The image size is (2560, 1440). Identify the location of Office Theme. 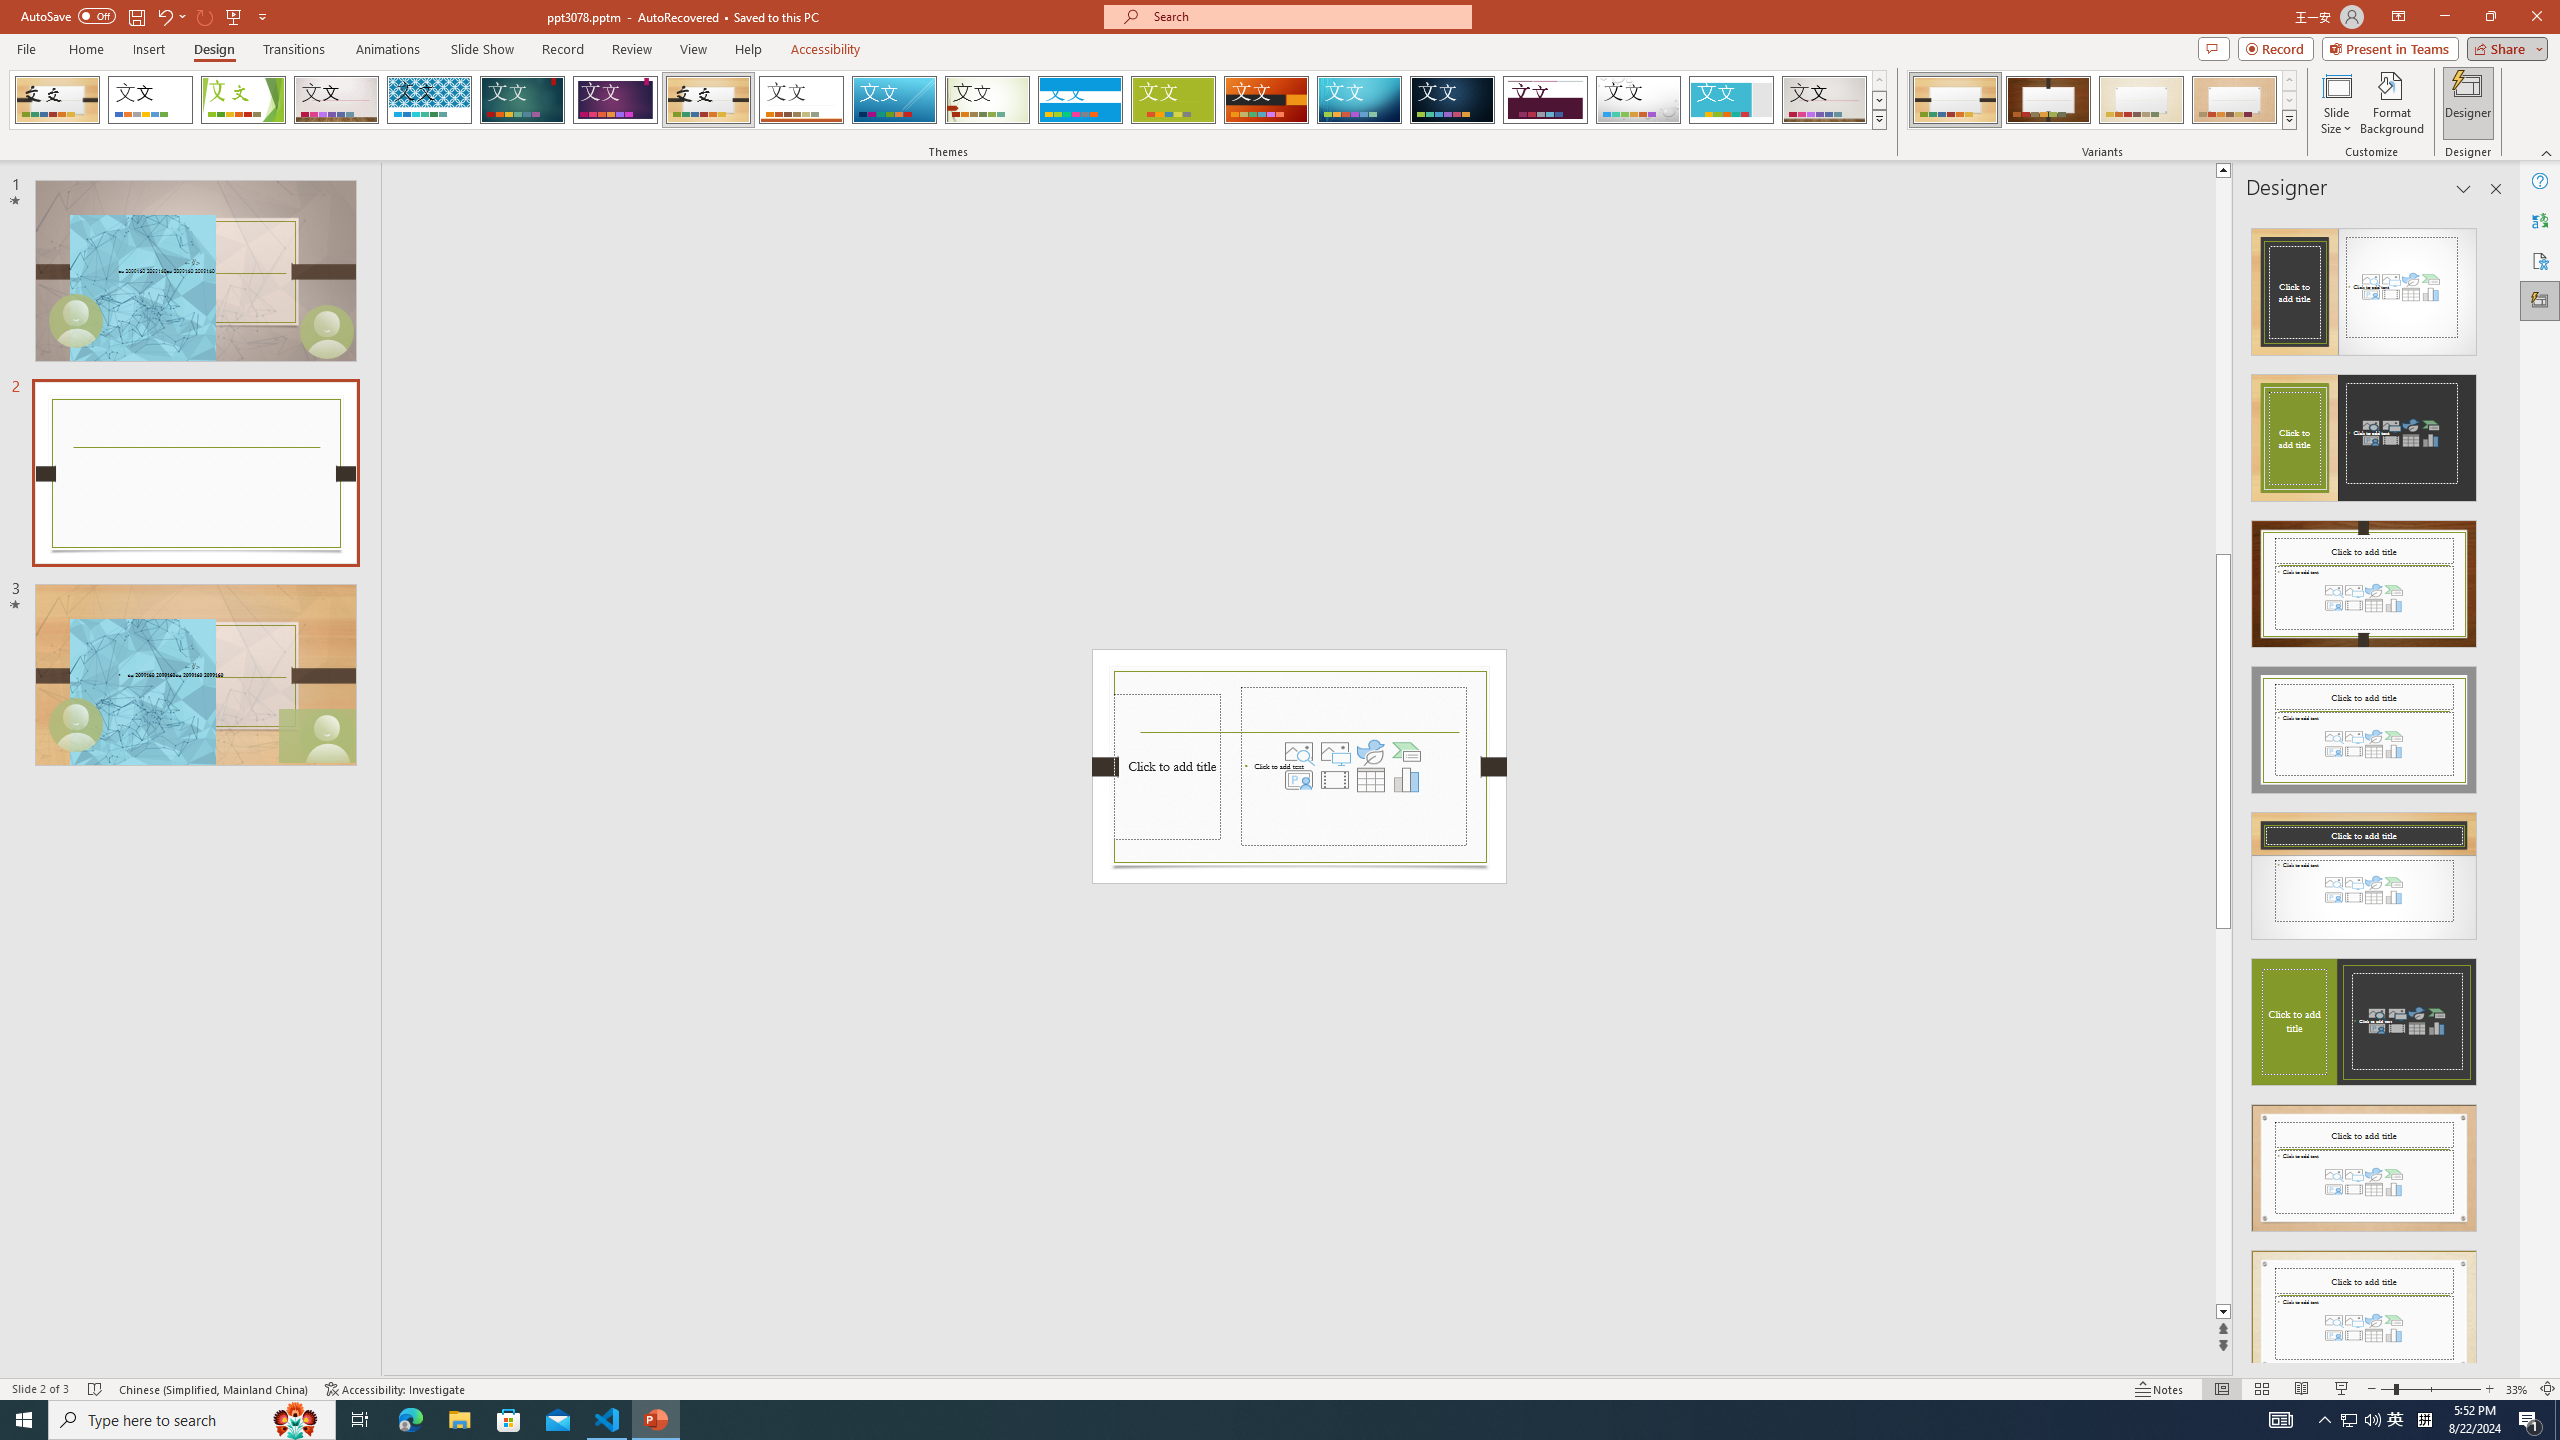
(150, 100).